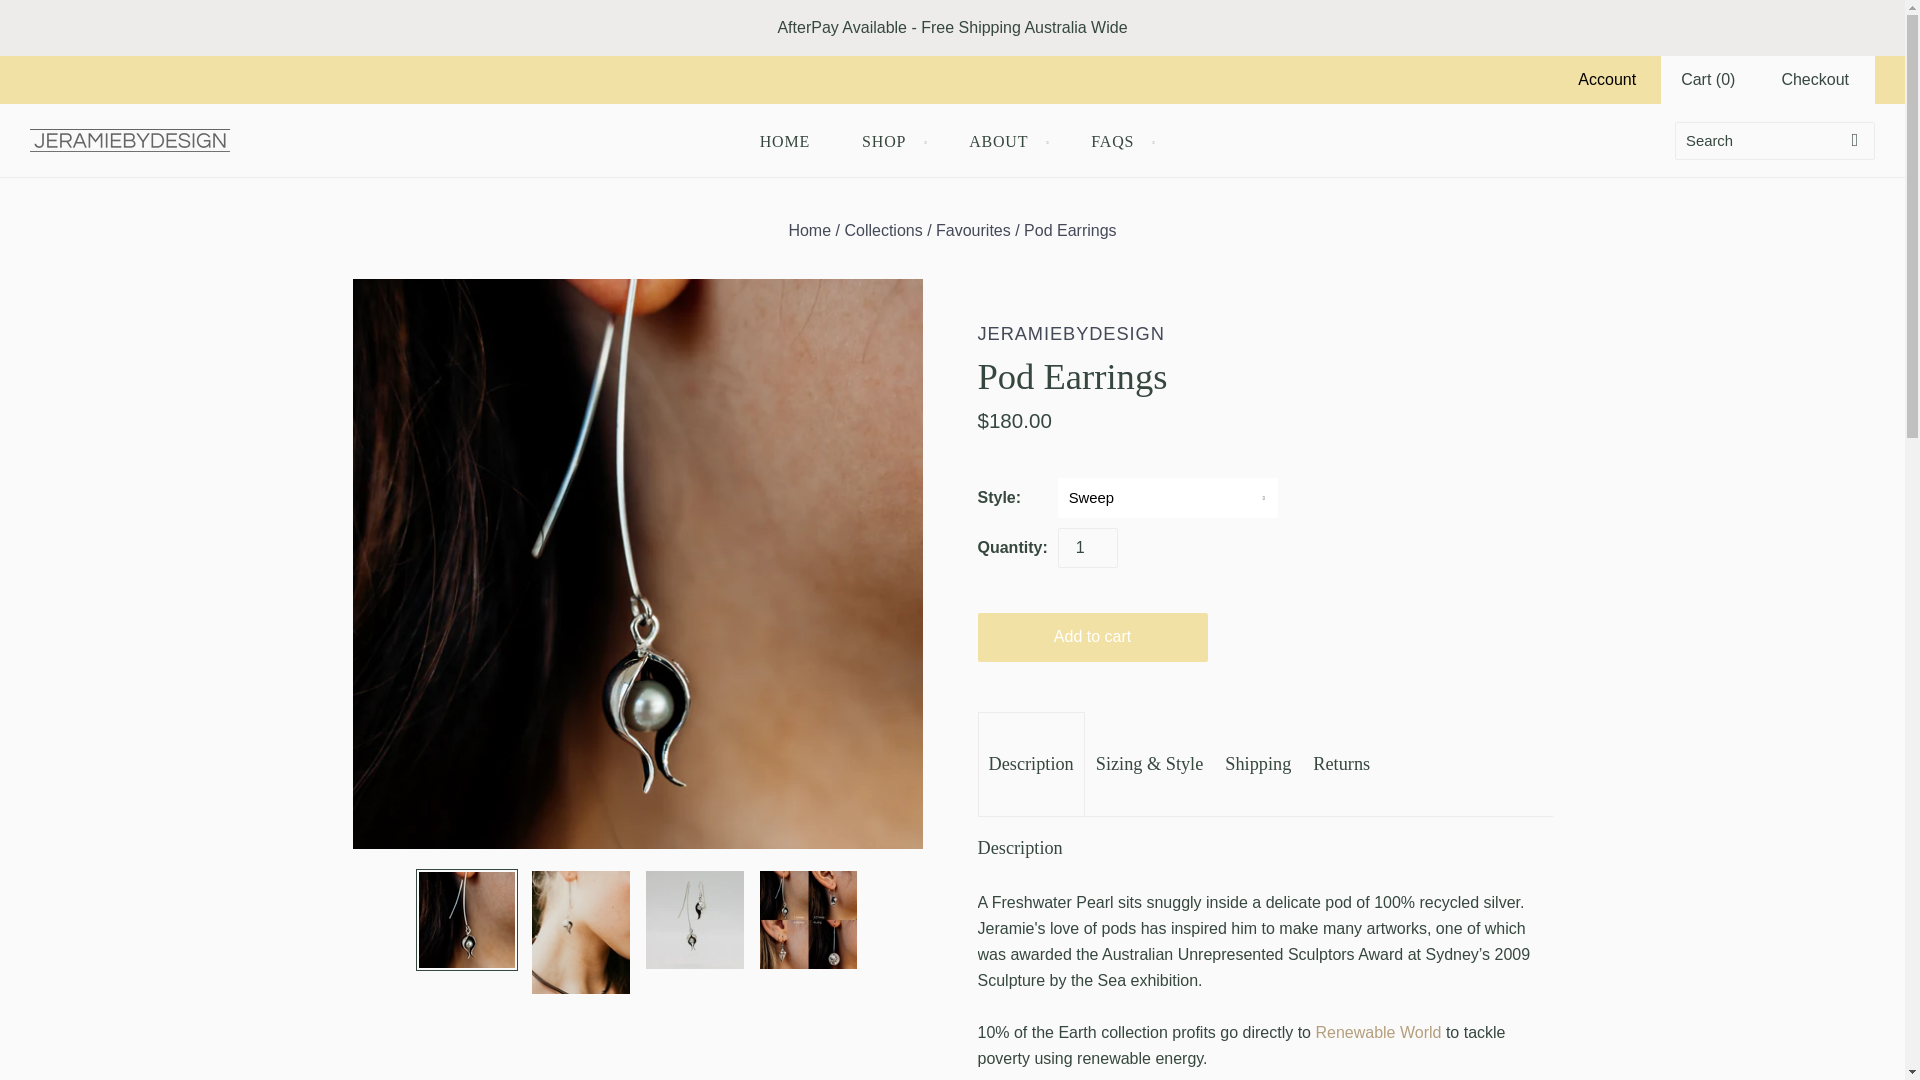 The width and height of the screenshot is (1920, 1080). What do you see at coordinates (1378, 1032) in the screenshot?
I see `Renewable World` at bounding box center [1378, 1032].